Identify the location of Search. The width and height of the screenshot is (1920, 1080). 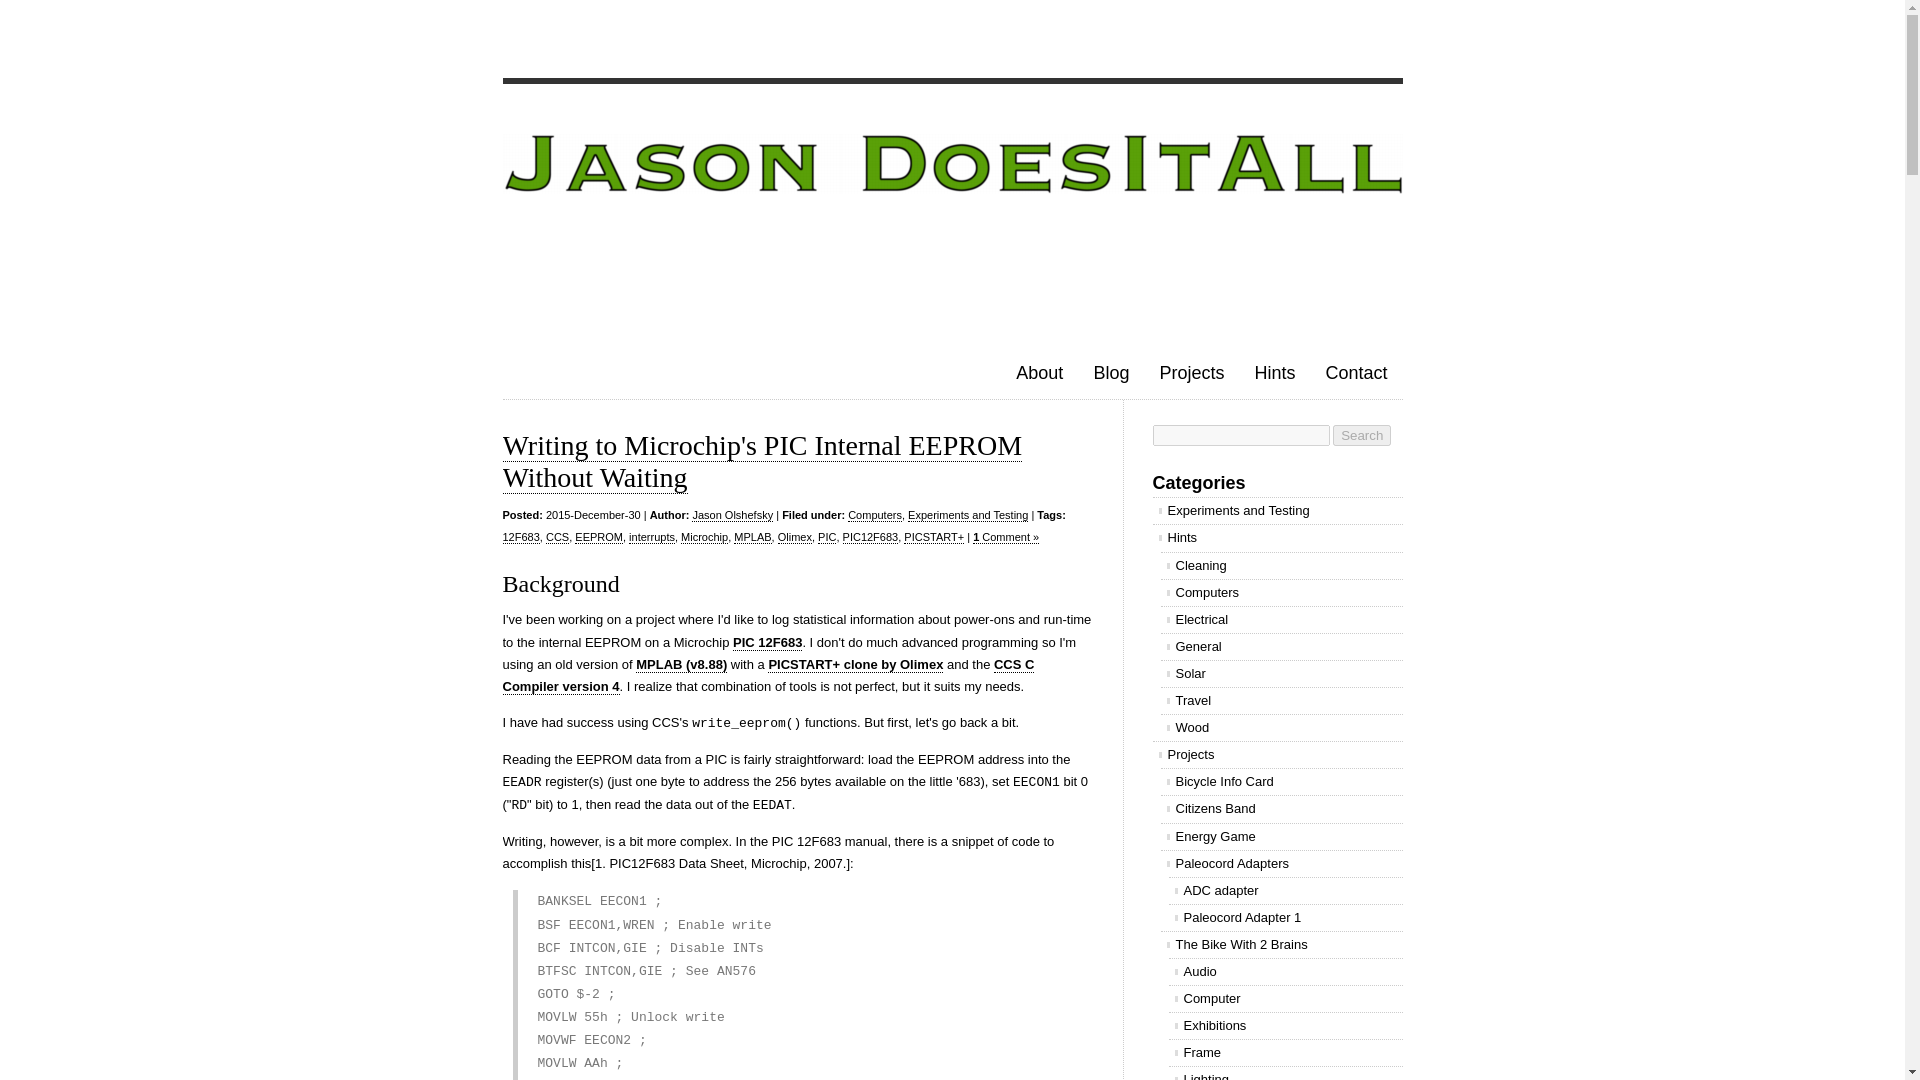
(1361, 436).